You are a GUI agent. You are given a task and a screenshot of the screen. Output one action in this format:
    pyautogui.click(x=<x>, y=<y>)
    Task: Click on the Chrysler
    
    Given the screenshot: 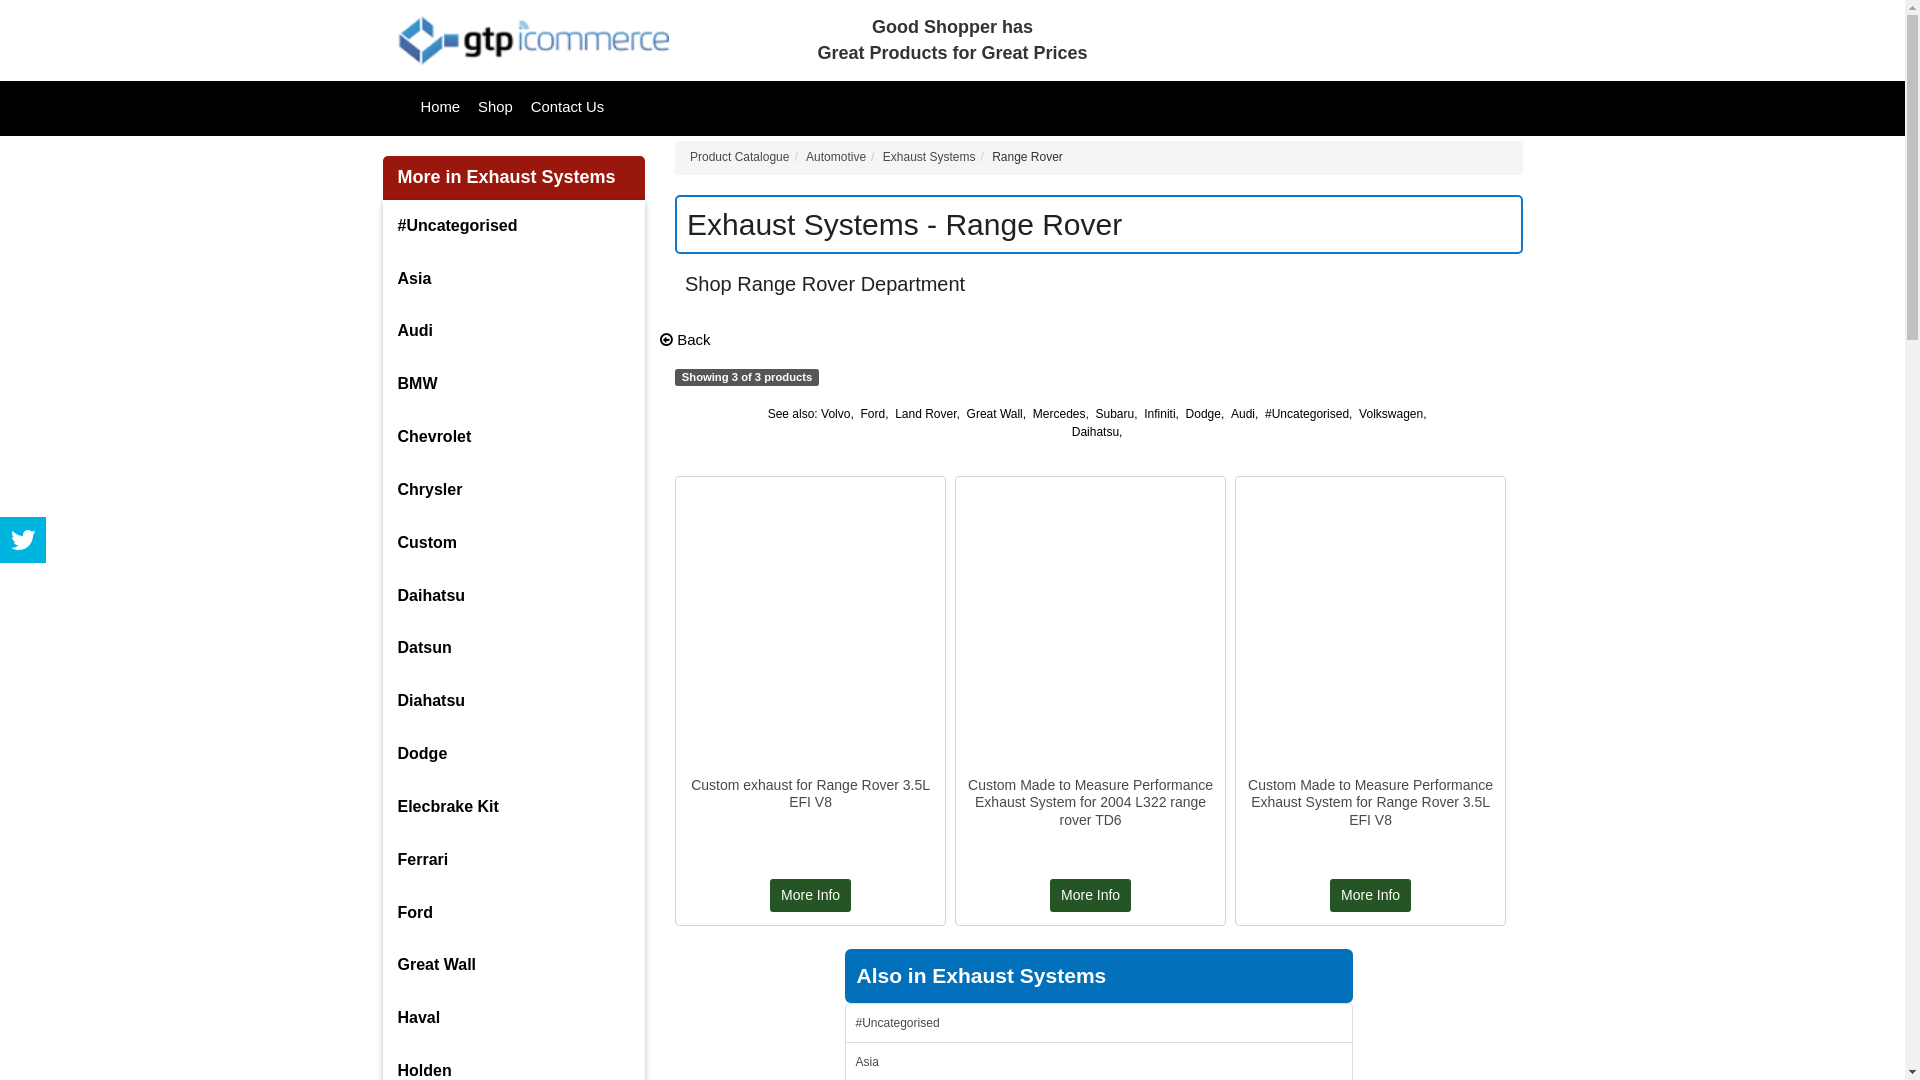 What is the action you would take?
    pyautogui.click(x=514, y=490)
    